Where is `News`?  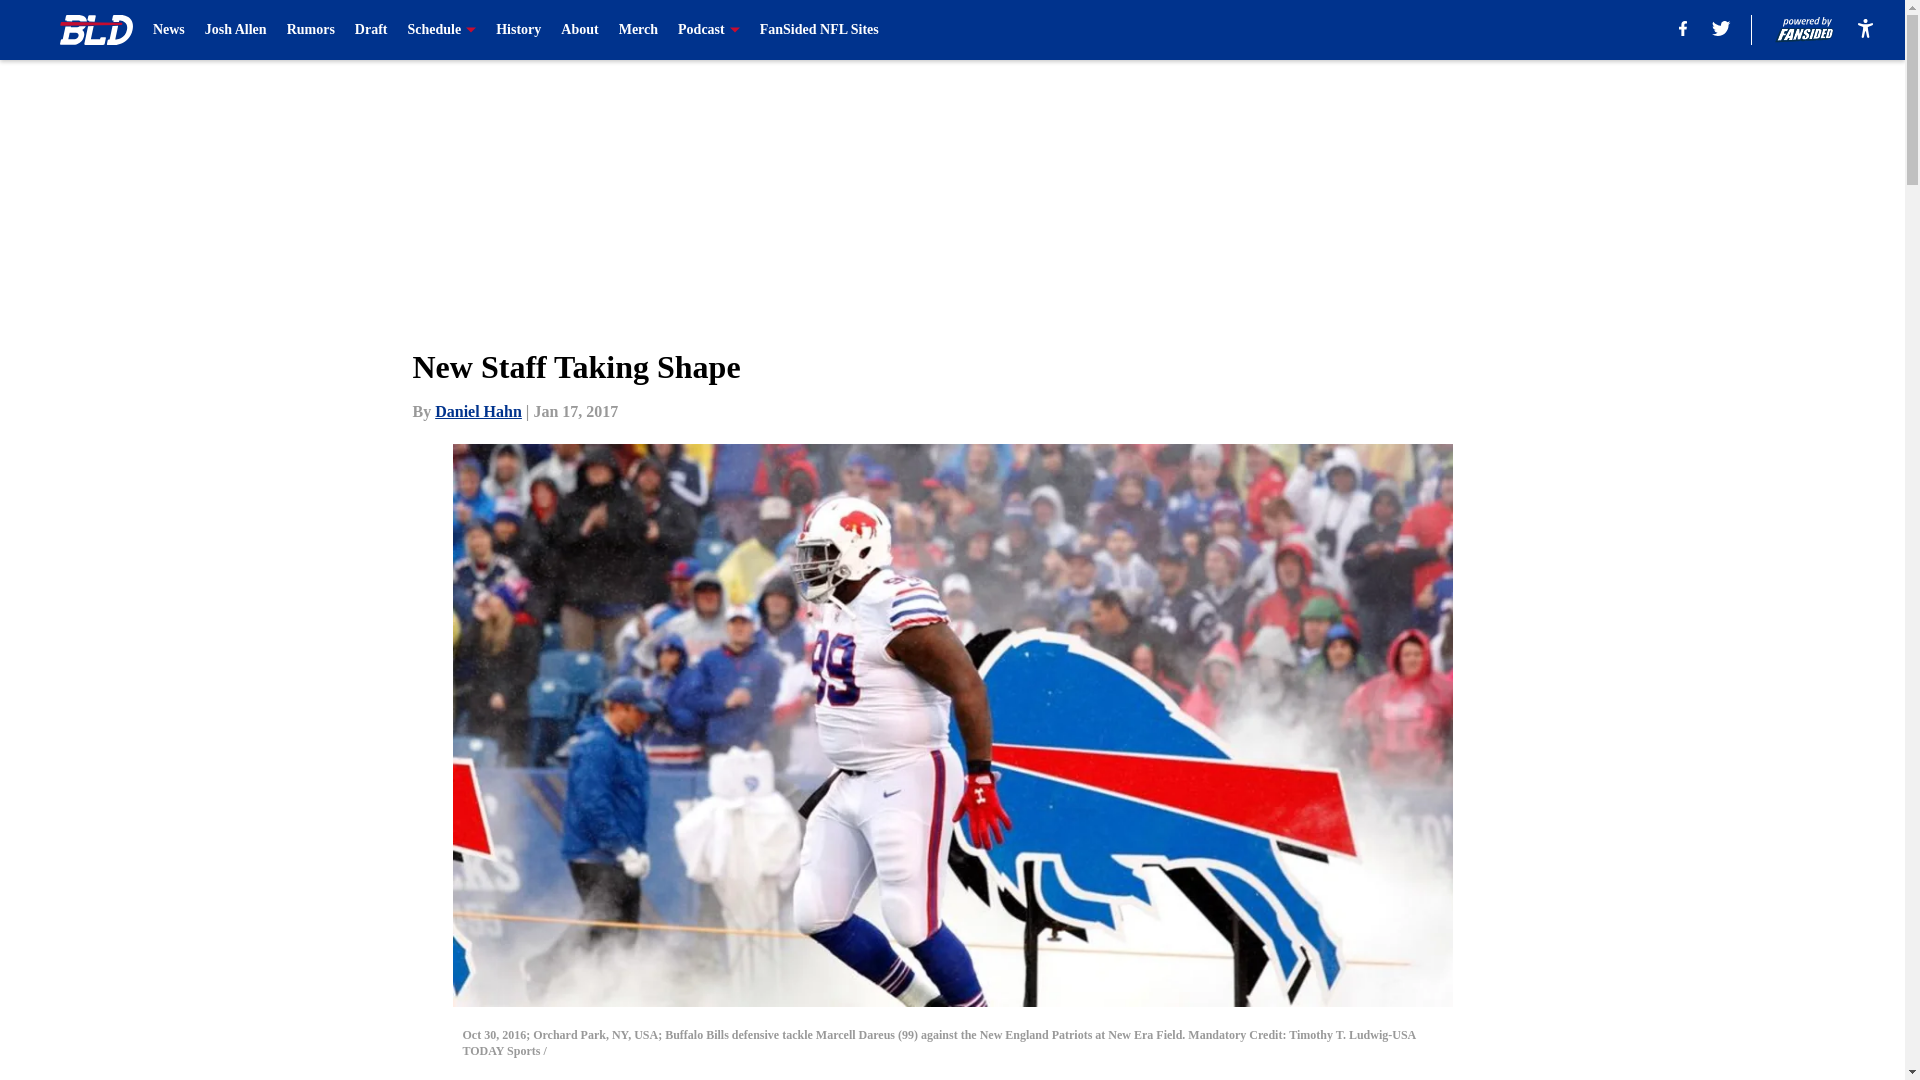
News is located at coordinates (168, 30).